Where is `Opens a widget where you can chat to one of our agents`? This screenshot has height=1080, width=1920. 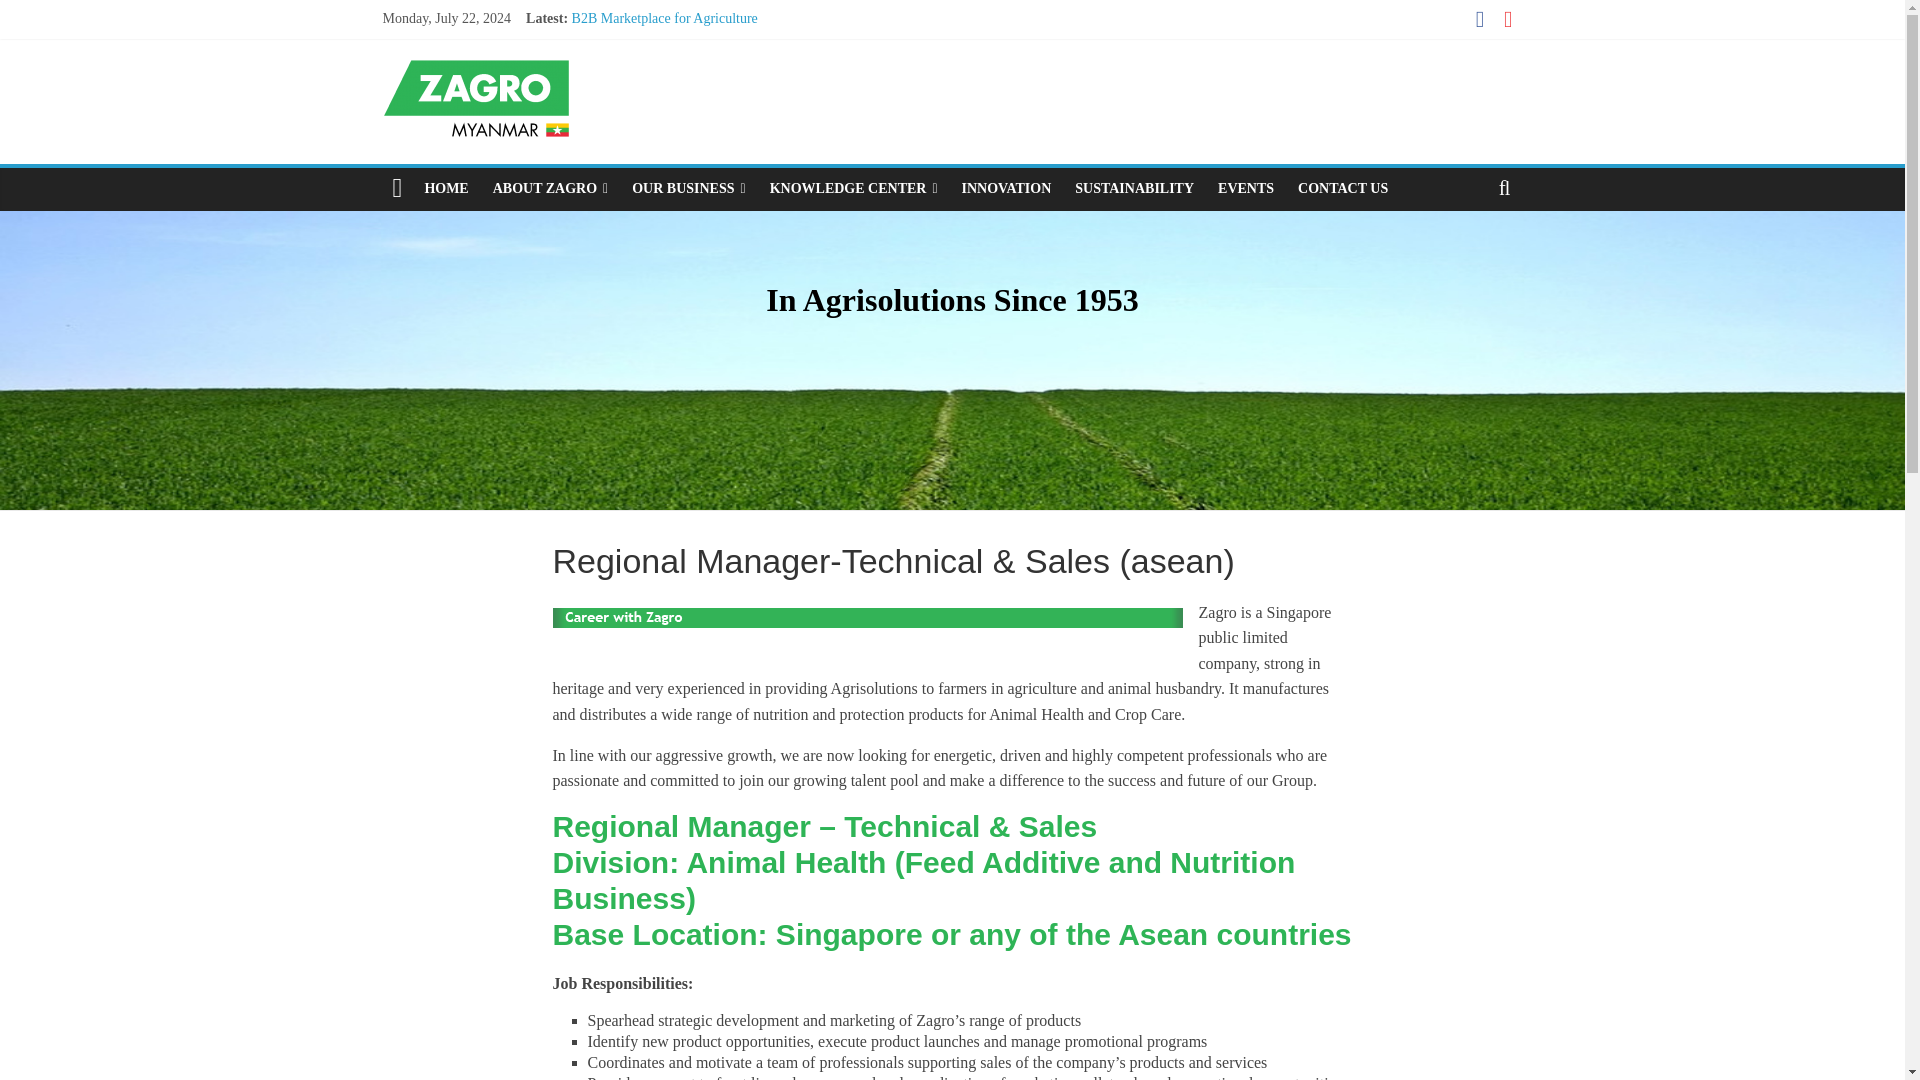 Opens a widget where you can chat to one of our agents is located at coordinates (1828, 1044).